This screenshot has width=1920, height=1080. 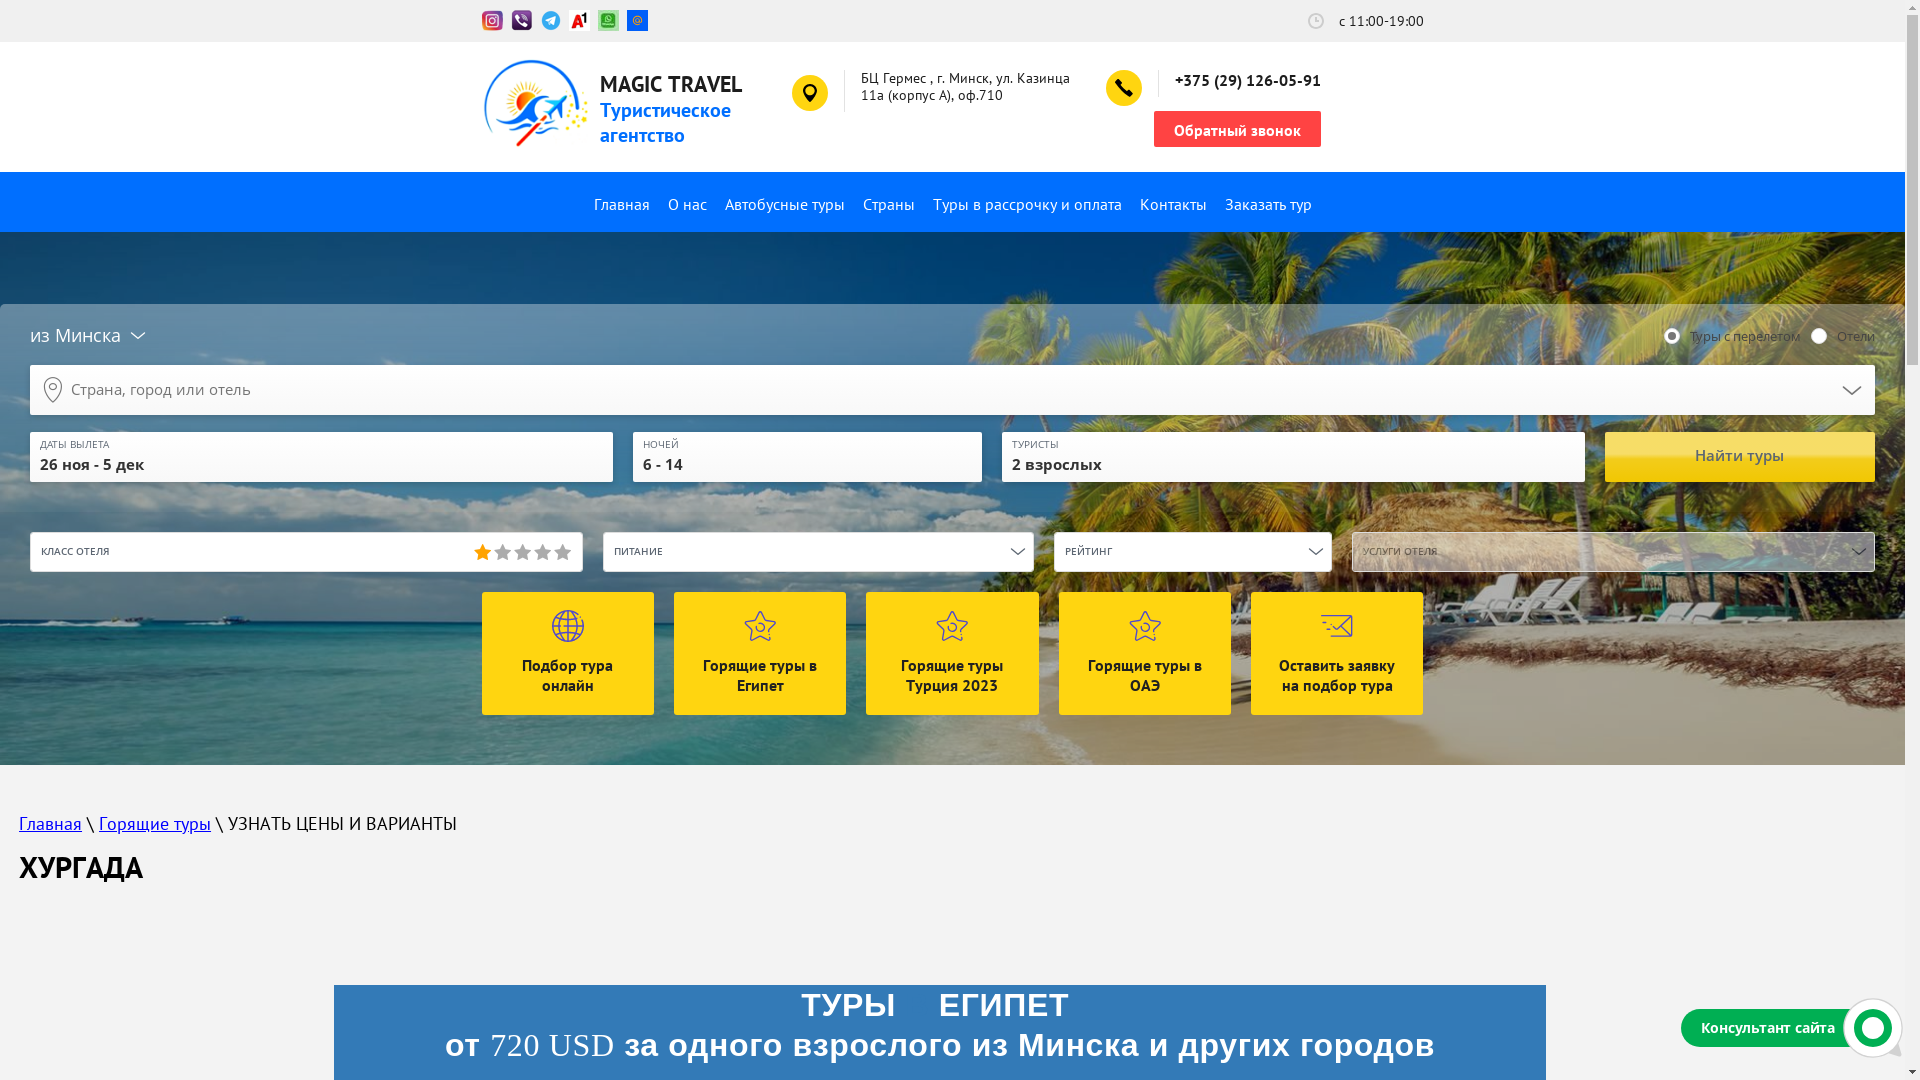 I want to click on +375 (29) 126-05-91, so click(x=1248, y=80).